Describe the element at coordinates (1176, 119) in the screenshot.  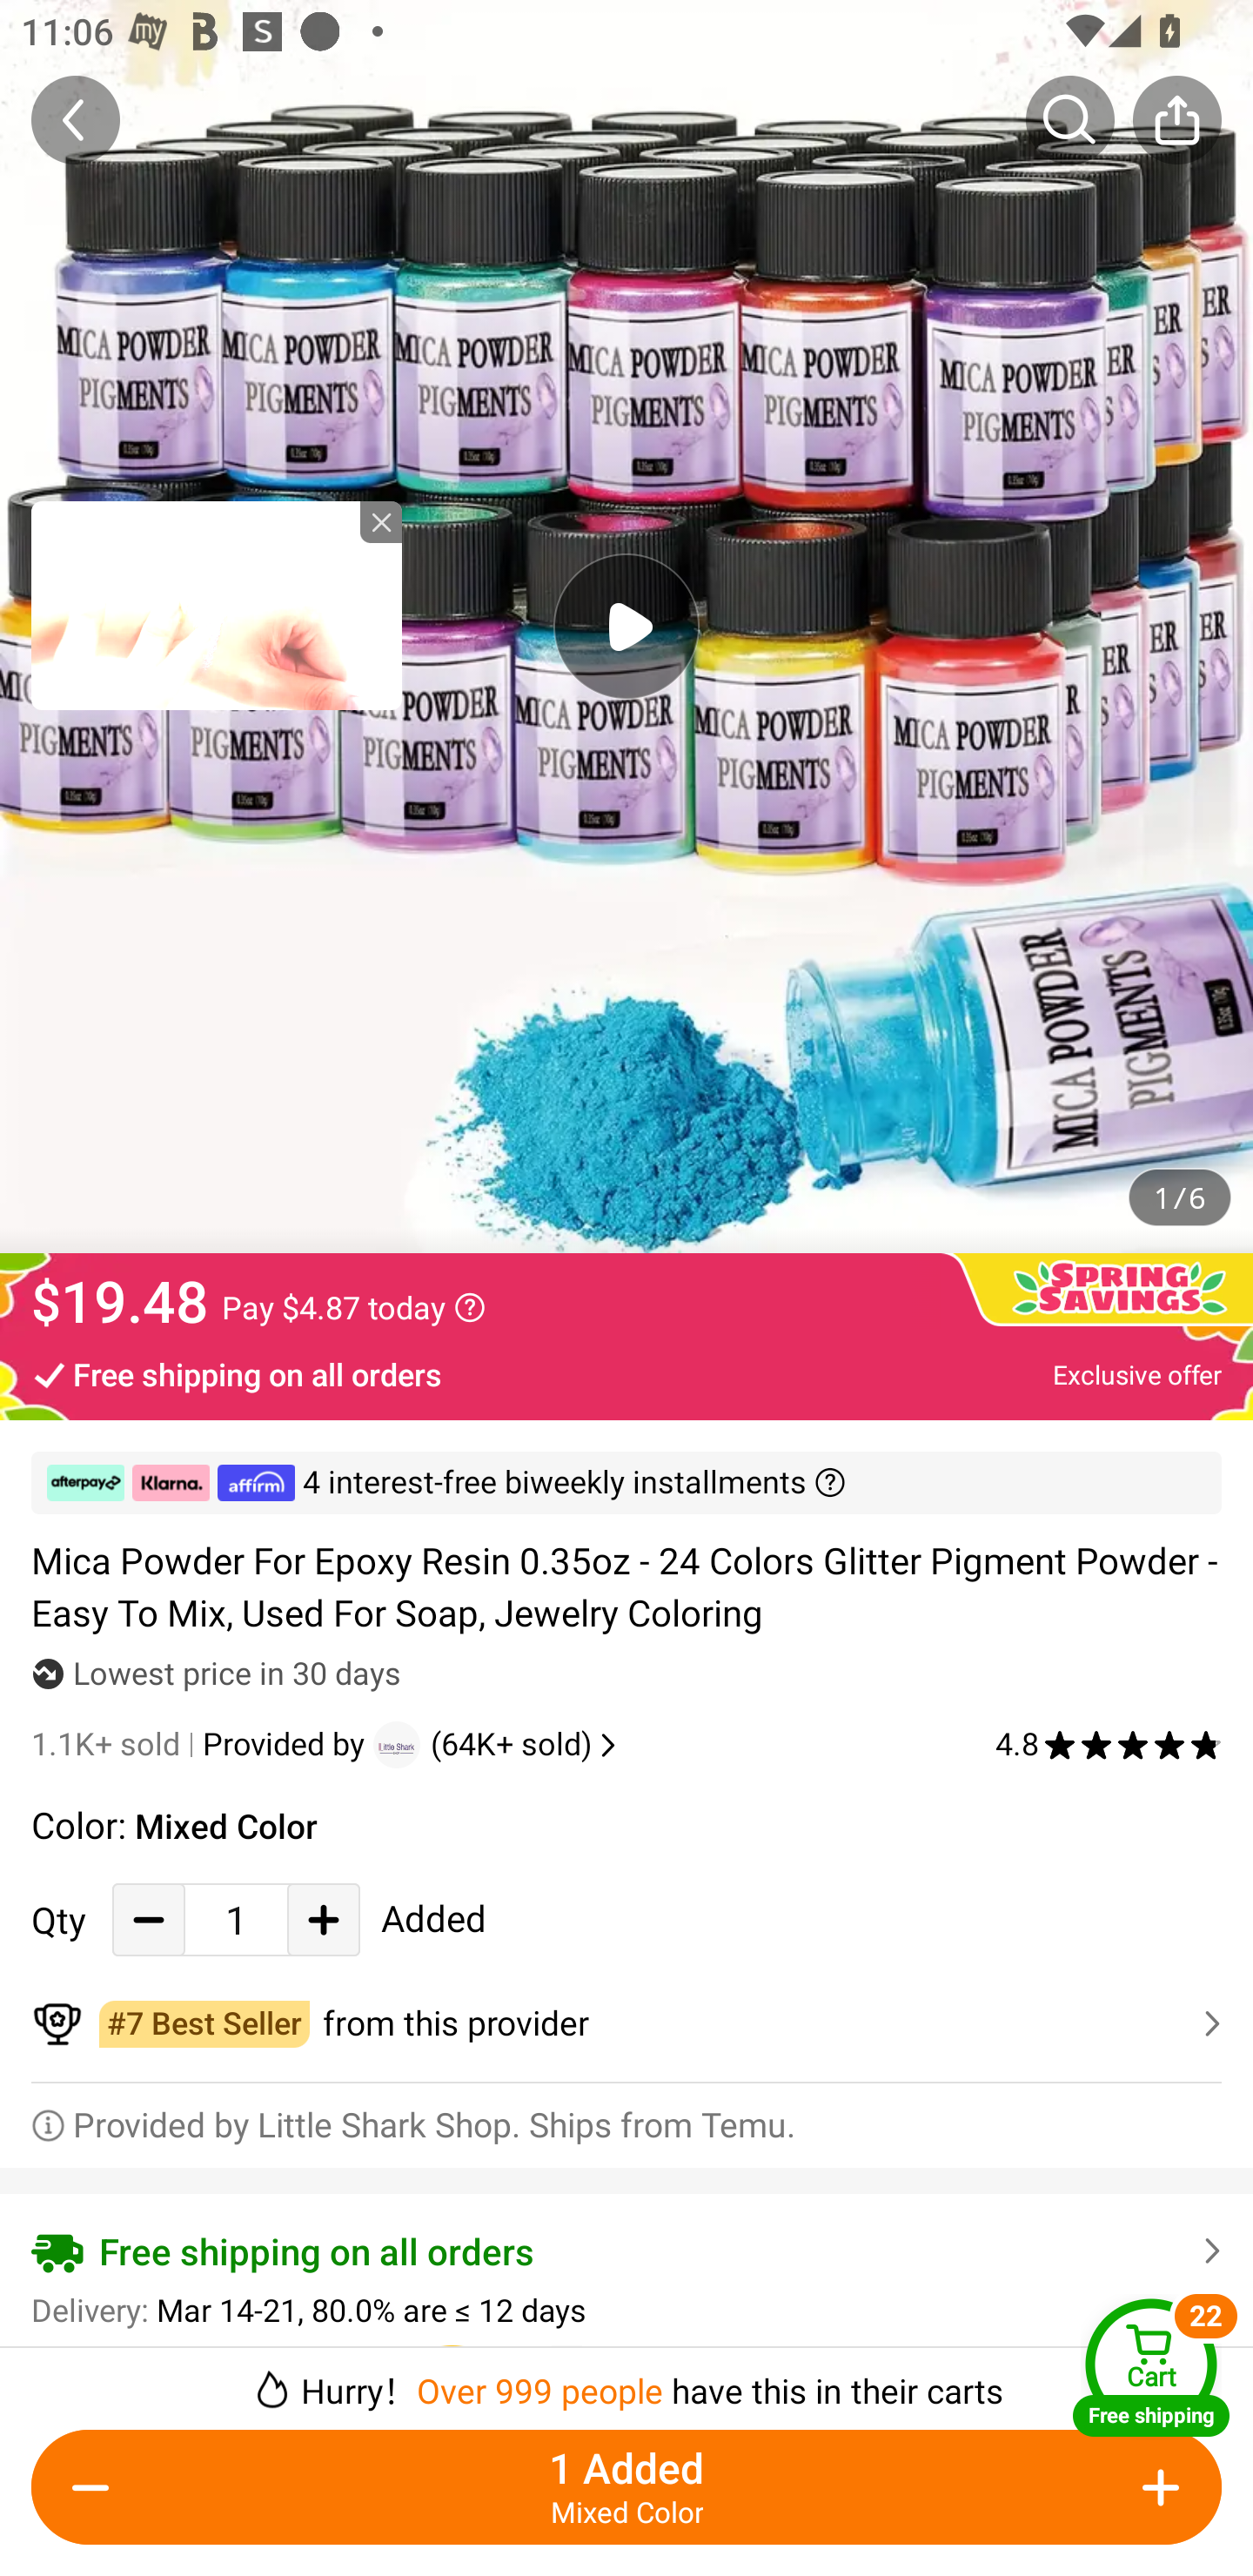
I see `Share` at that location.